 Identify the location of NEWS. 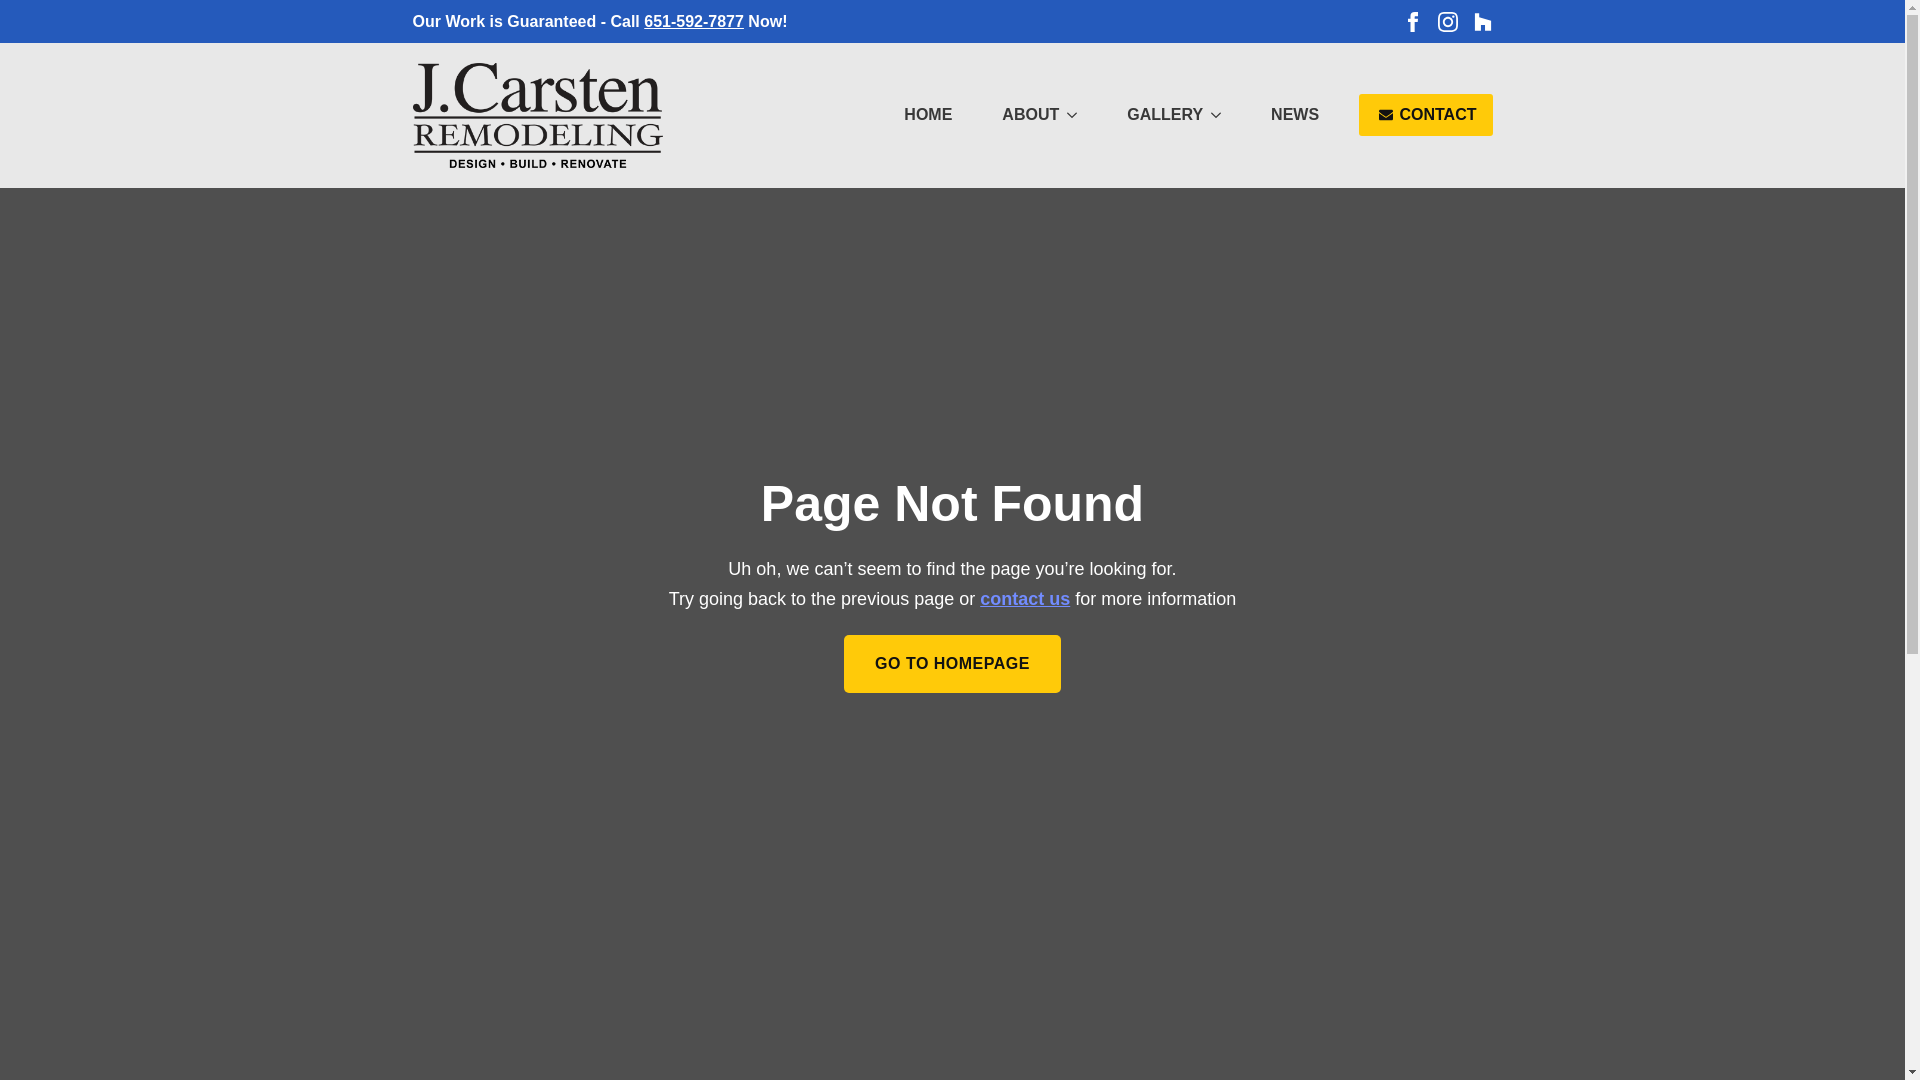
(1294, 114).